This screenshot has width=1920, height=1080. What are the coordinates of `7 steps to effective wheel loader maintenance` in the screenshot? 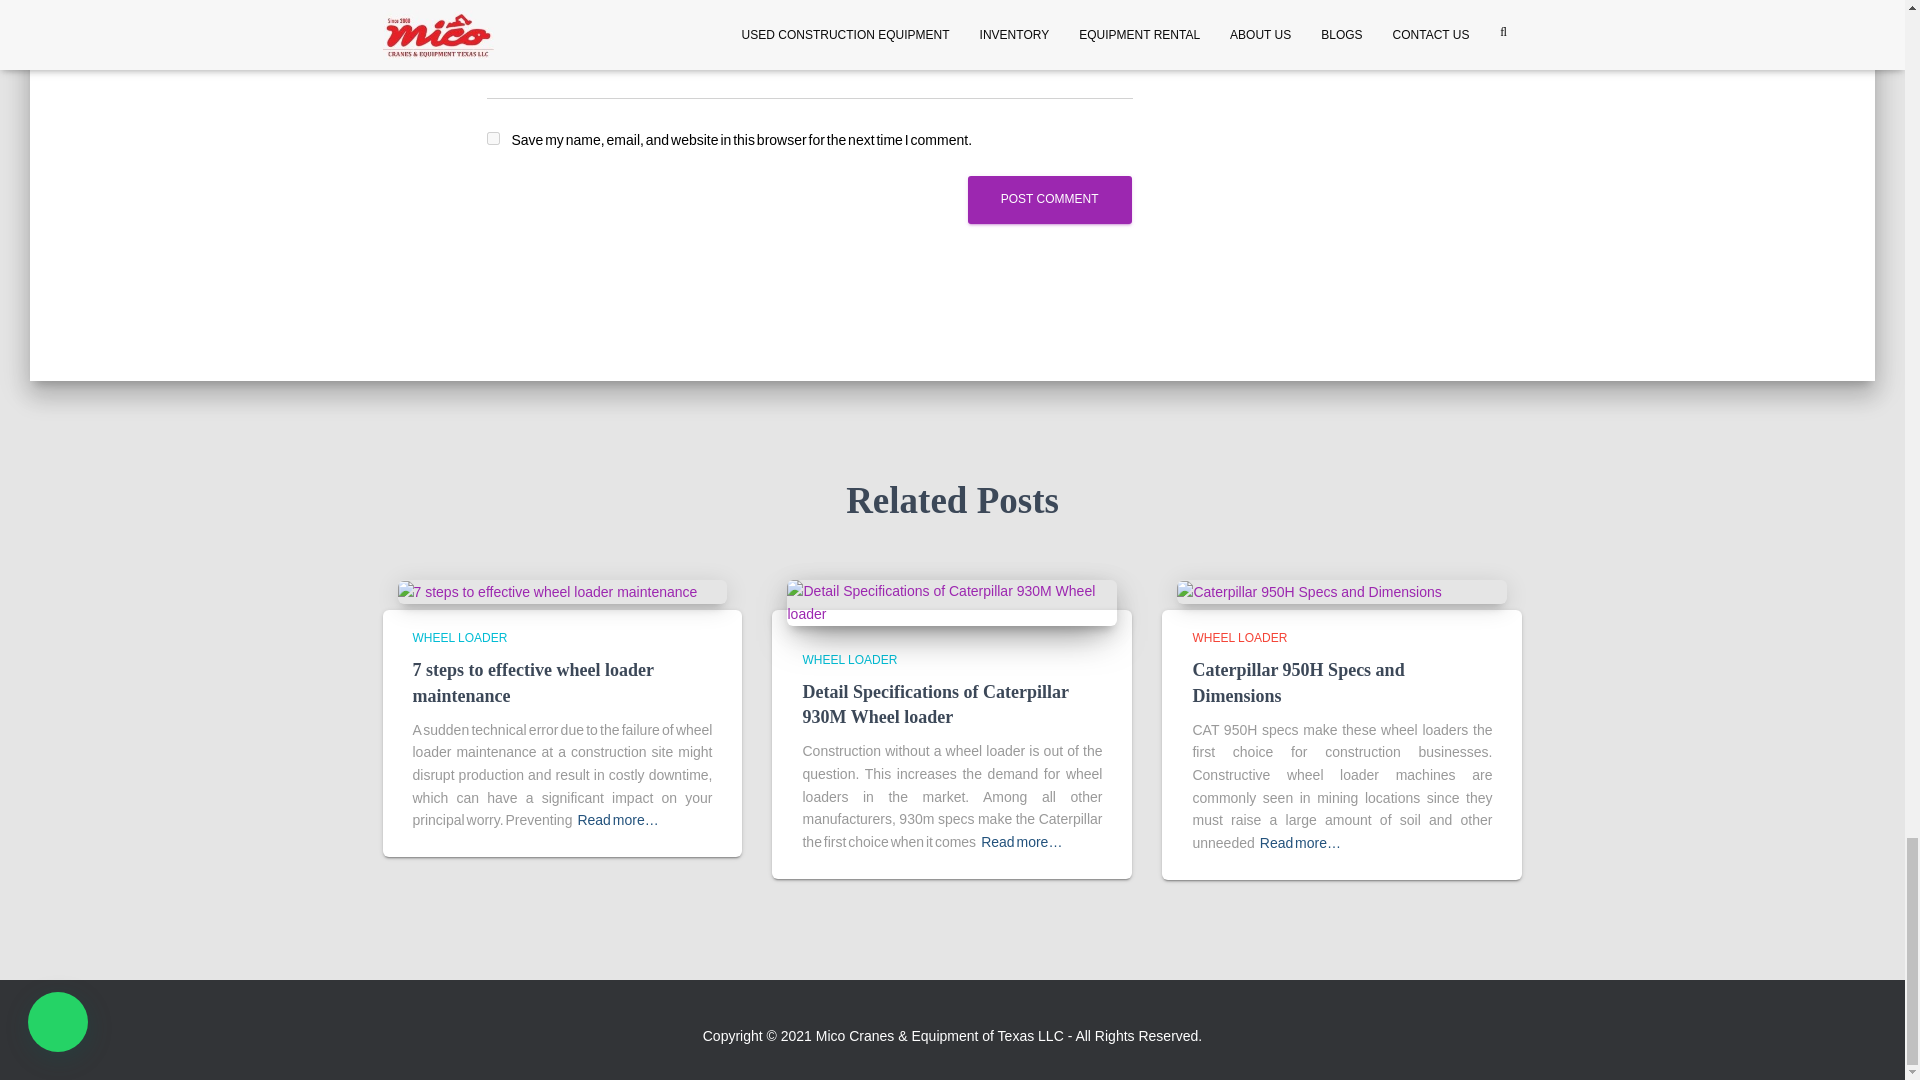 It's located at (532, 682).